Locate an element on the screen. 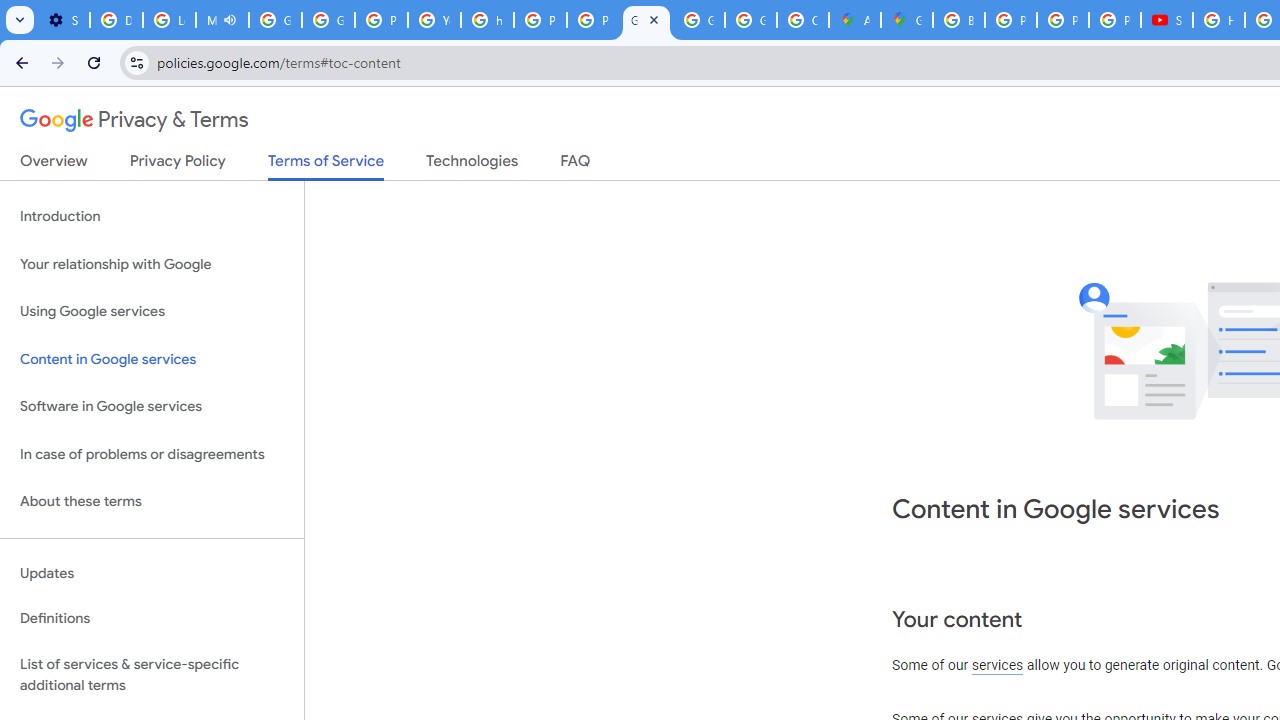 This screenshot has height=720, width=1280. In case of problems or disagreements is located at coordinates (152, 454).